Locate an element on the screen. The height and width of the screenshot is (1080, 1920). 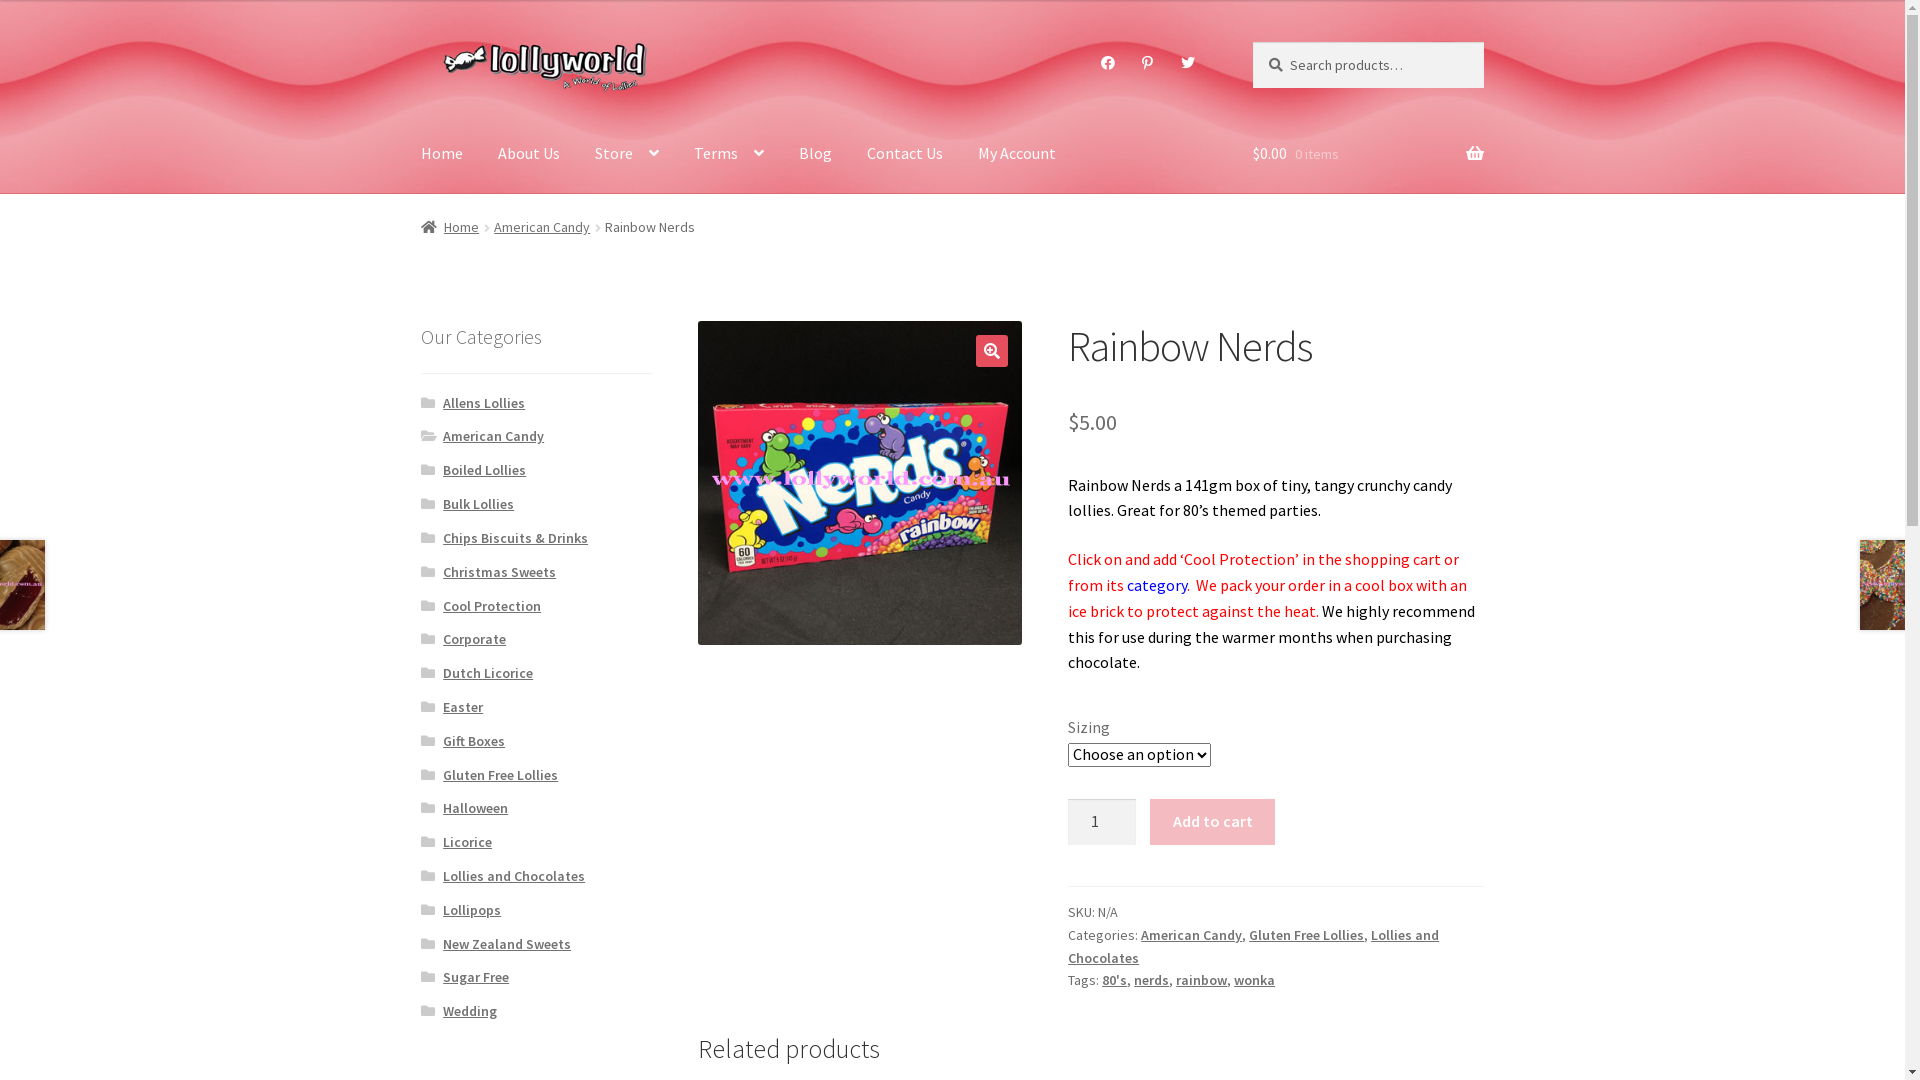
Allens Lollies is located at coordinates (484, 403).